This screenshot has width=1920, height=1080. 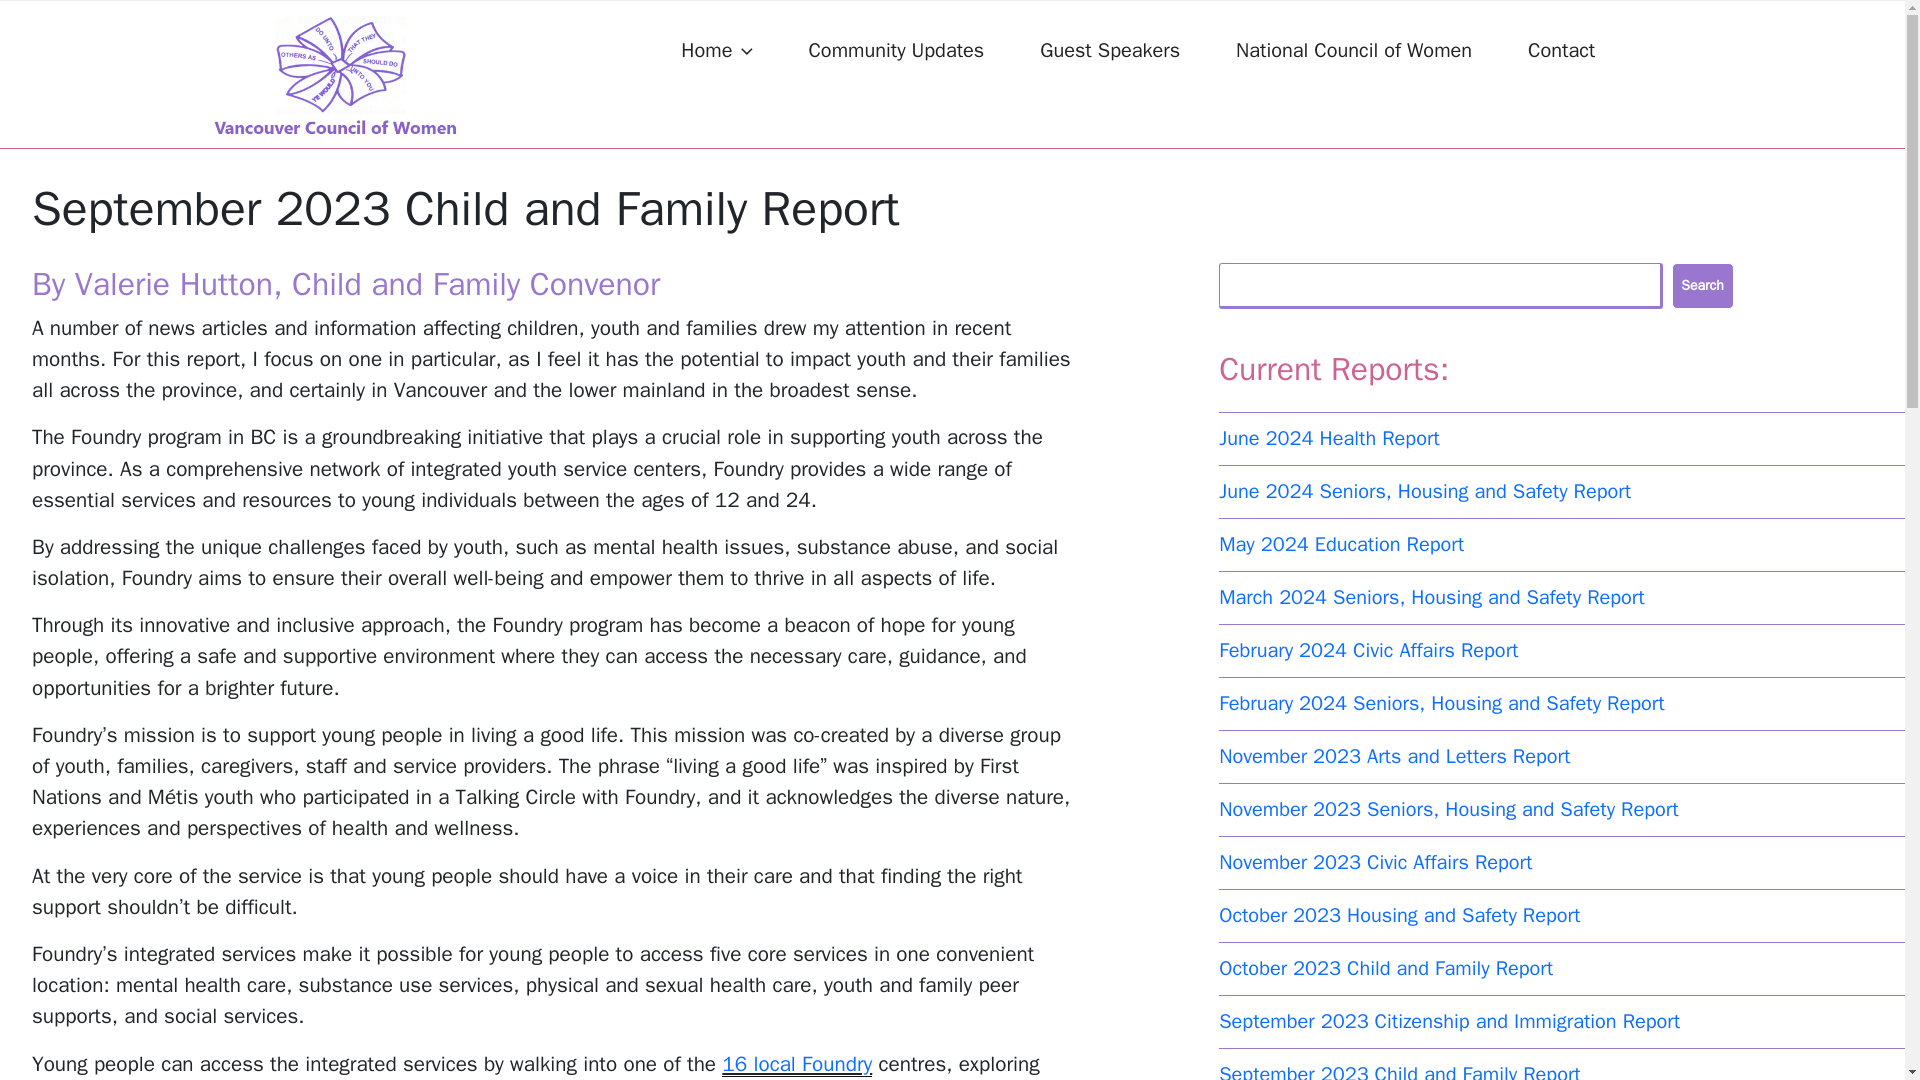 What do you see at coordinates (896, 51) in the screenshot?
I see `Community Updates` at bounding box center [896, 51].